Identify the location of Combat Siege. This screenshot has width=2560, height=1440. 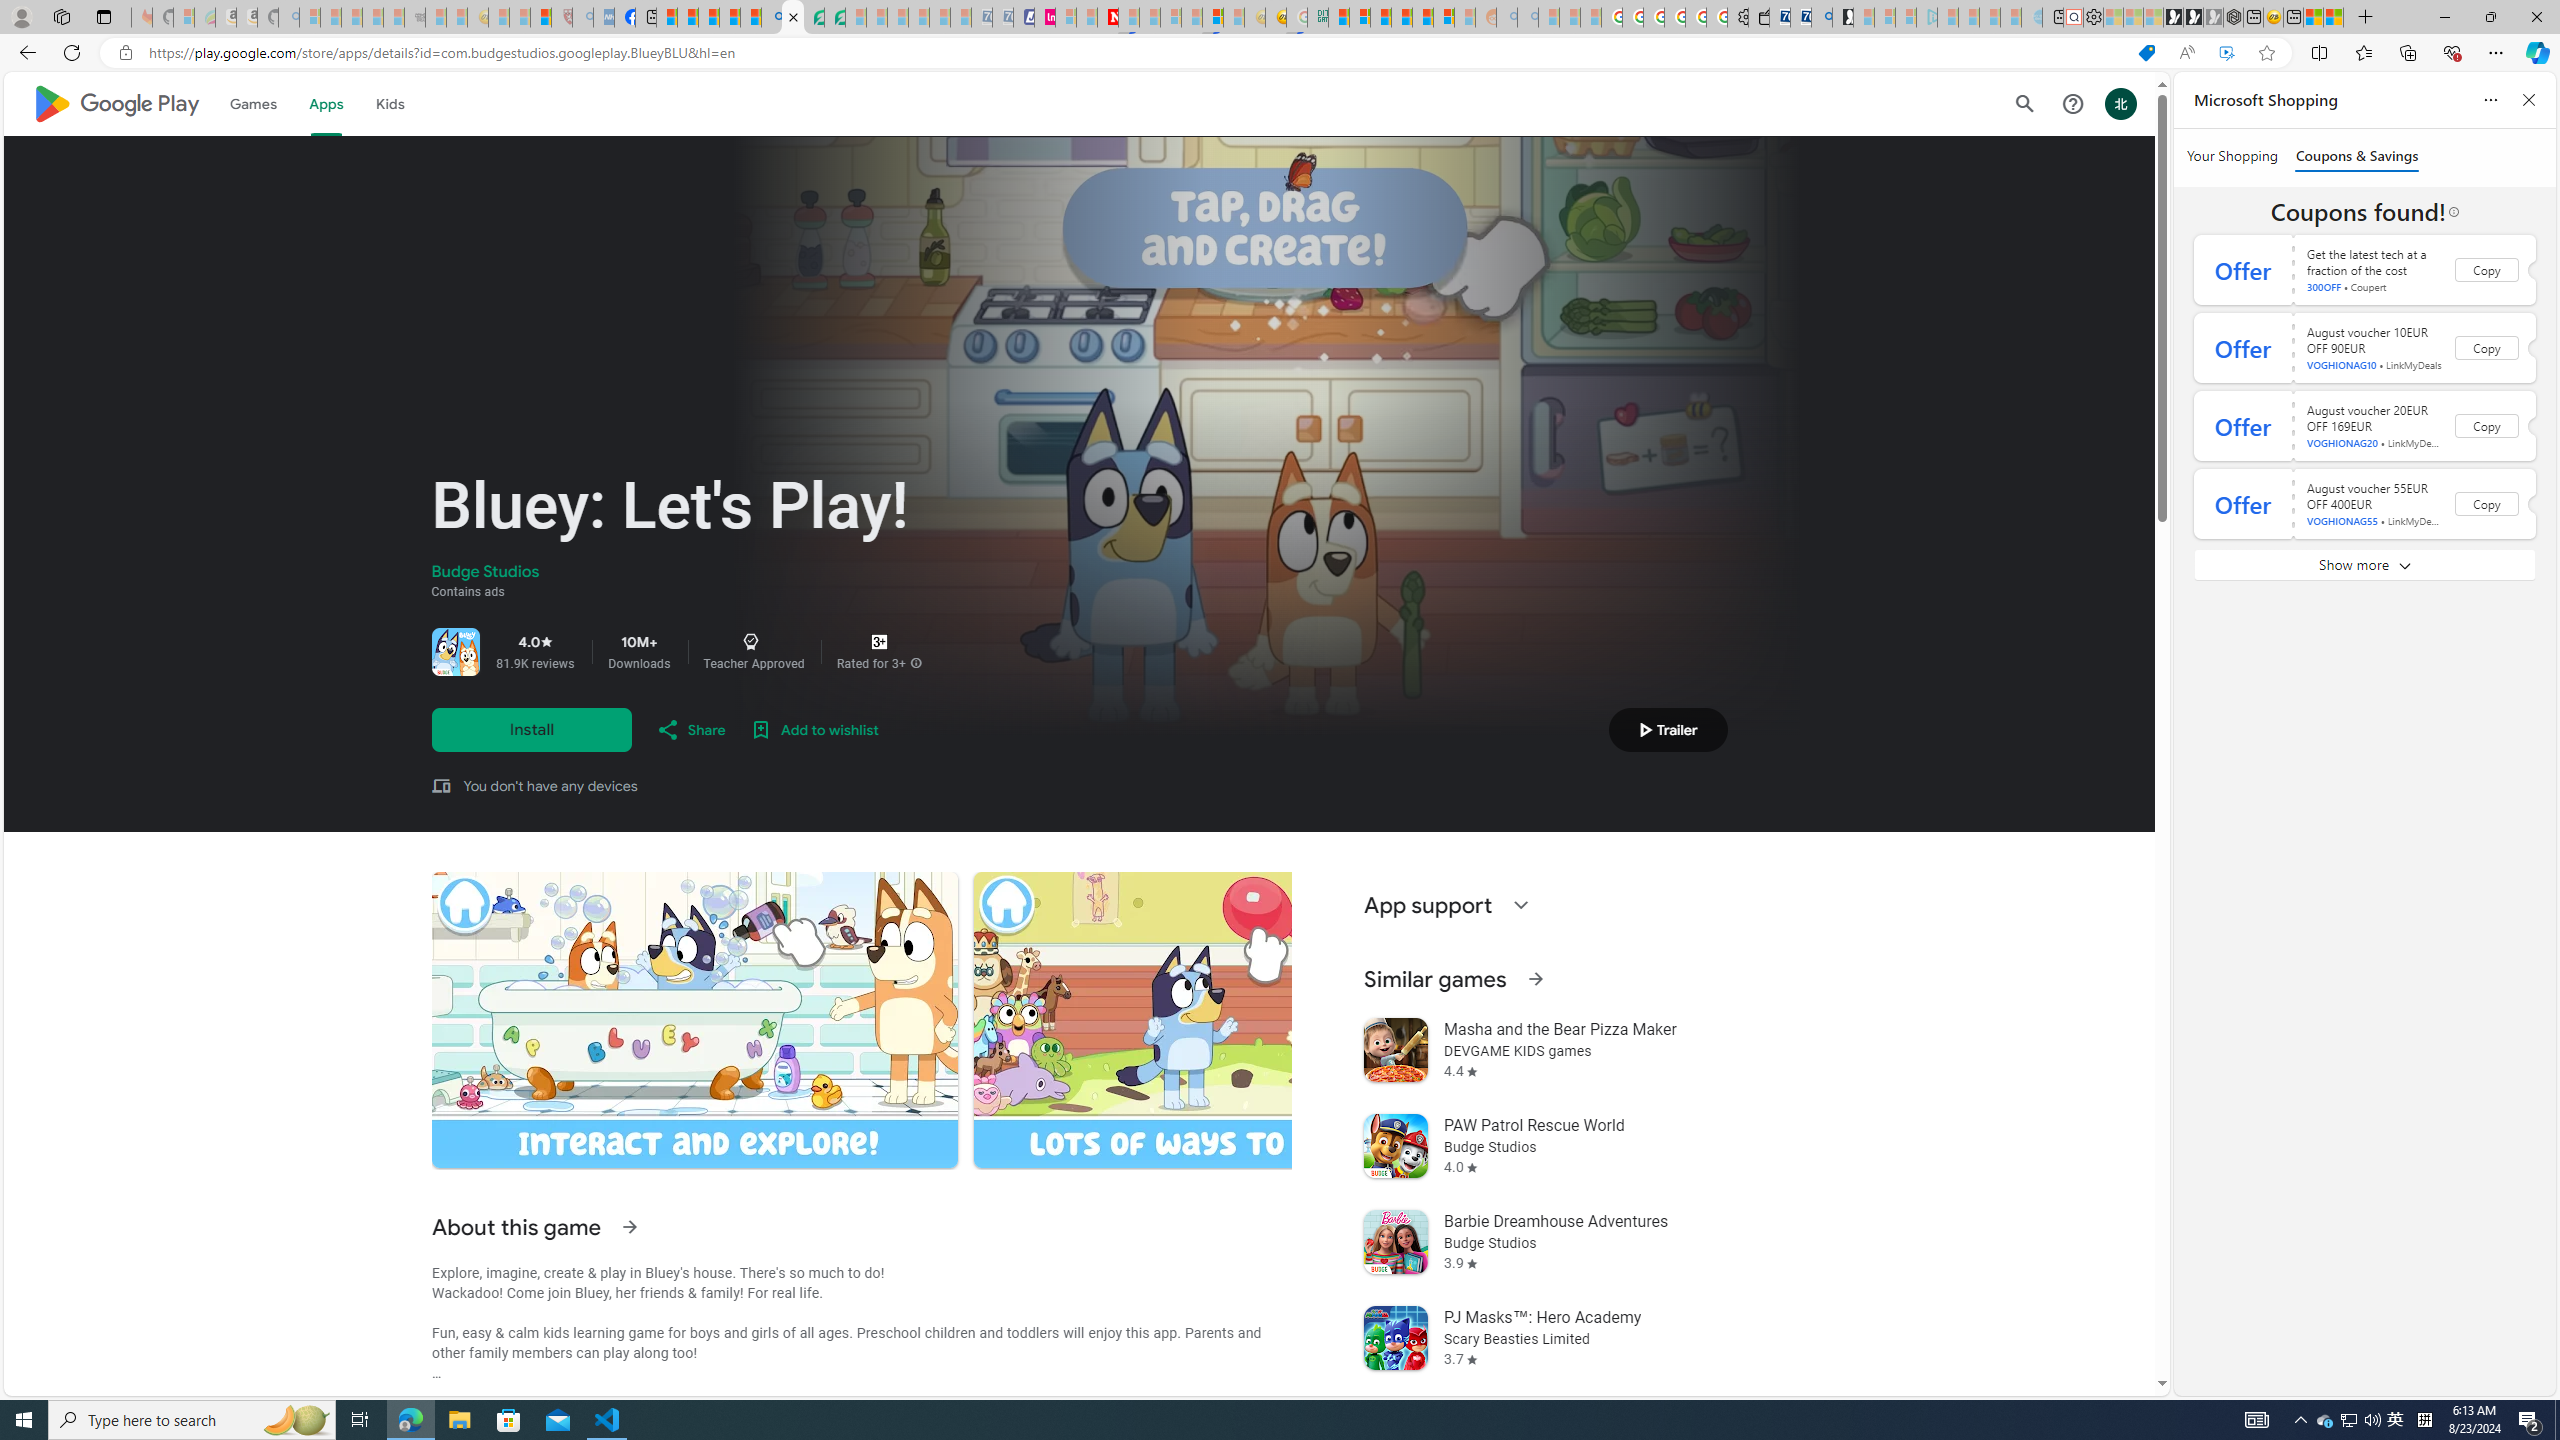
(416, 17).